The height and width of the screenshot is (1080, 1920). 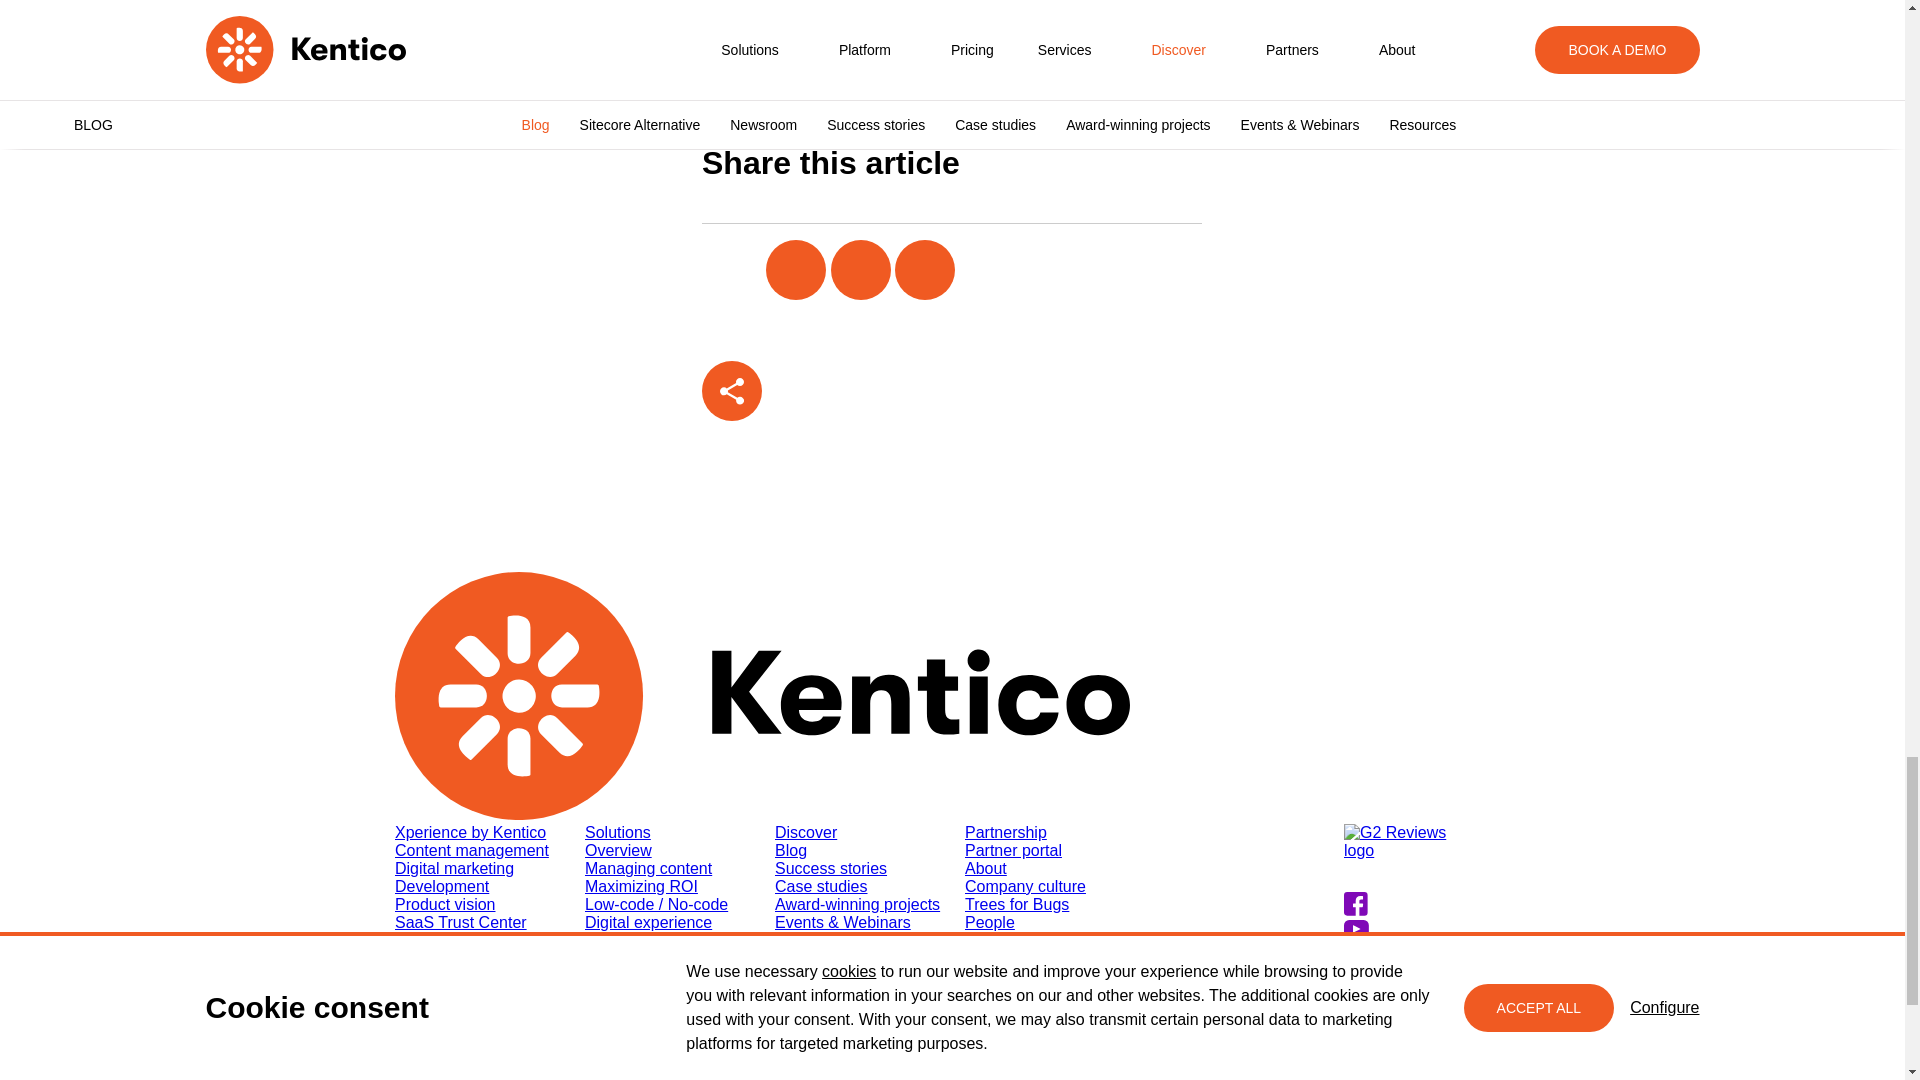 I want to click on Facebook, so click(x=918, y=386).